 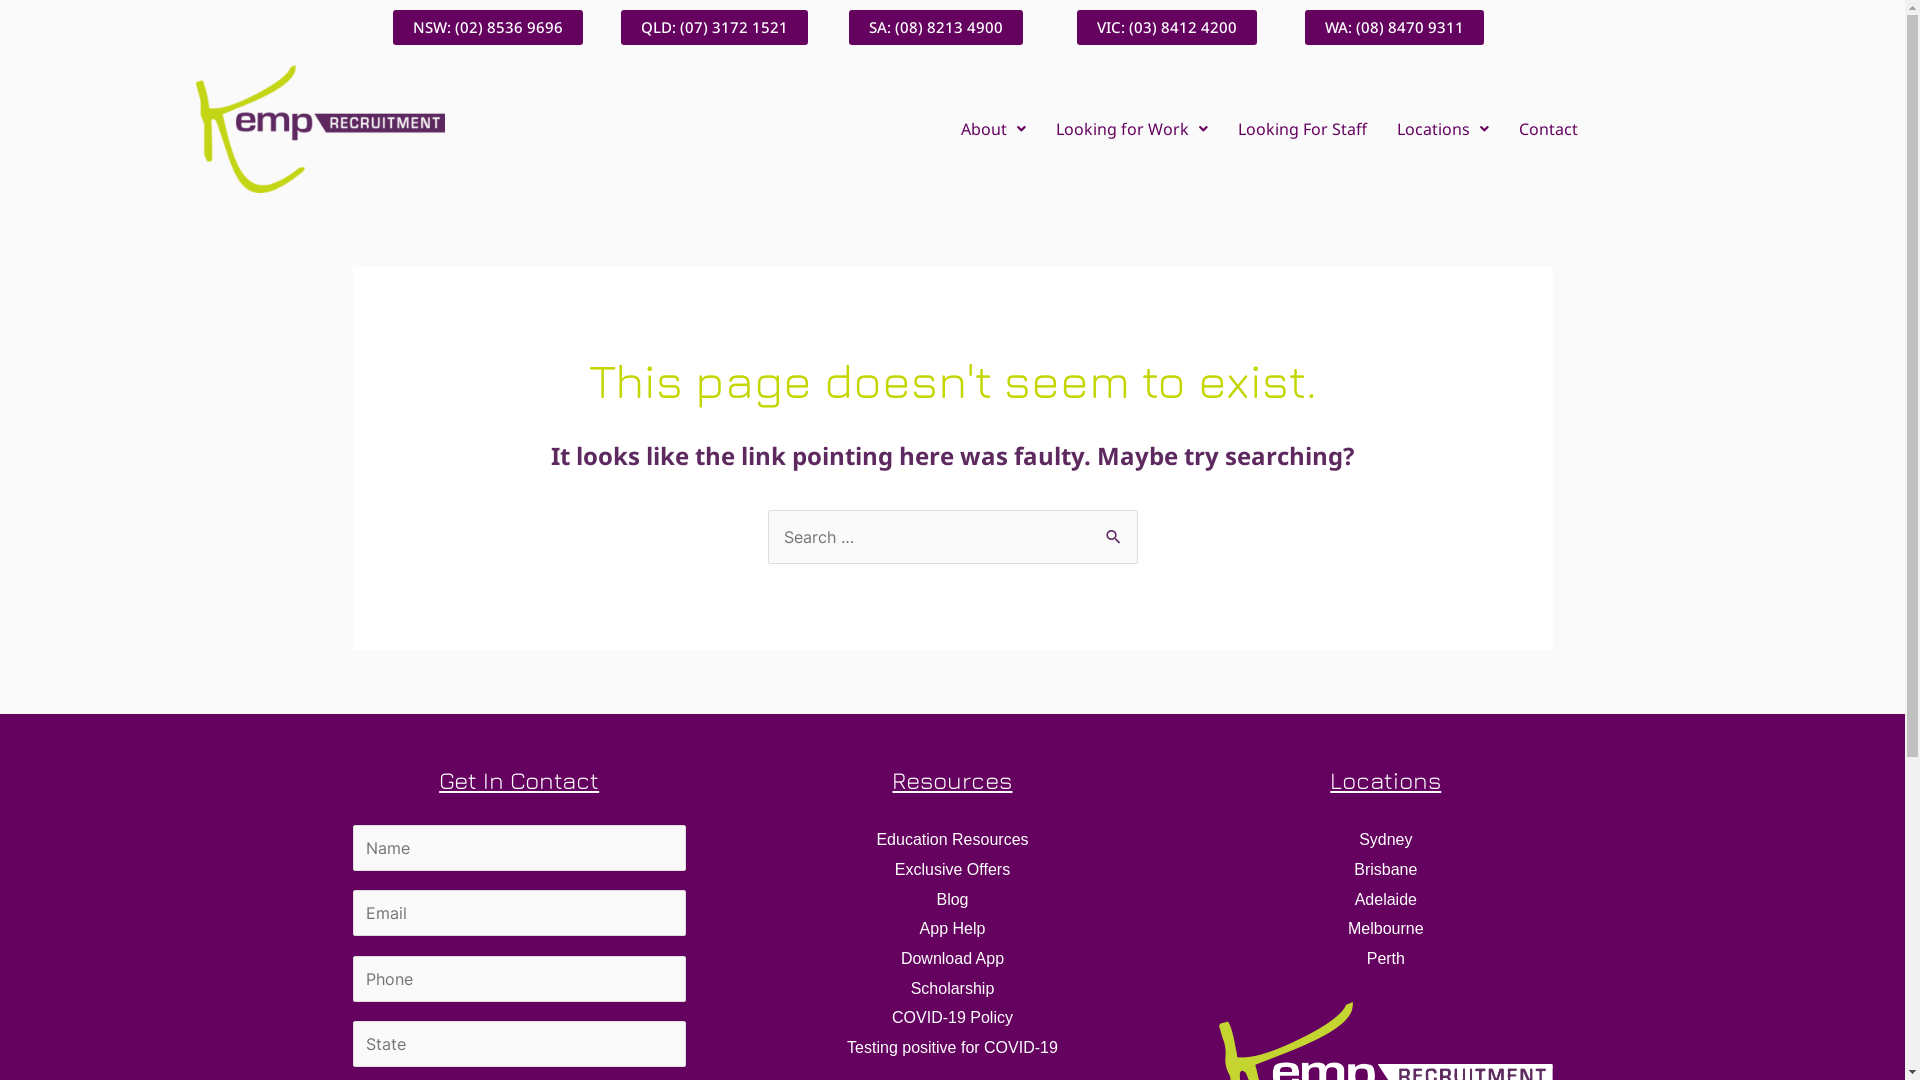 What do you see at coordinates (1114, 530) in the screenshot?
I see `Search` at bounding box center [1114, 530].